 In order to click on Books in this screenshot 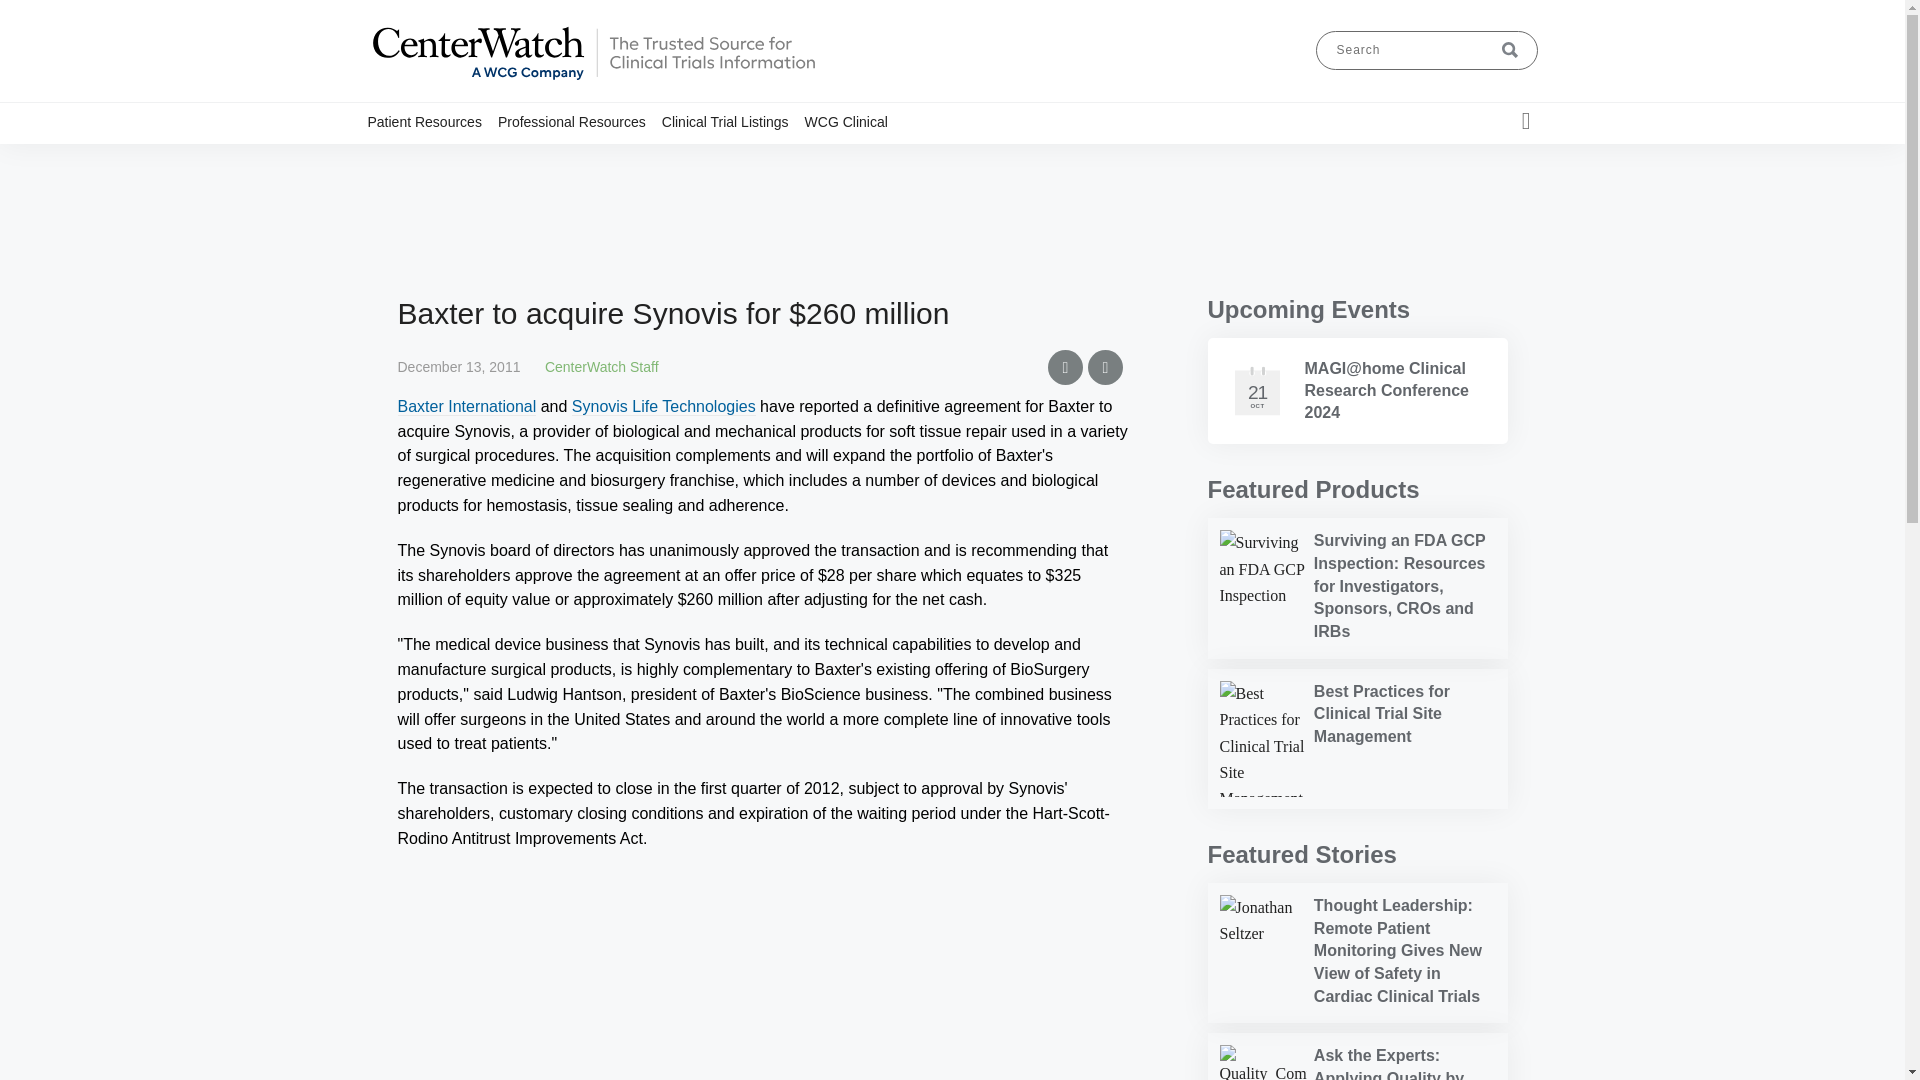, I will do `click(629, 160)`.